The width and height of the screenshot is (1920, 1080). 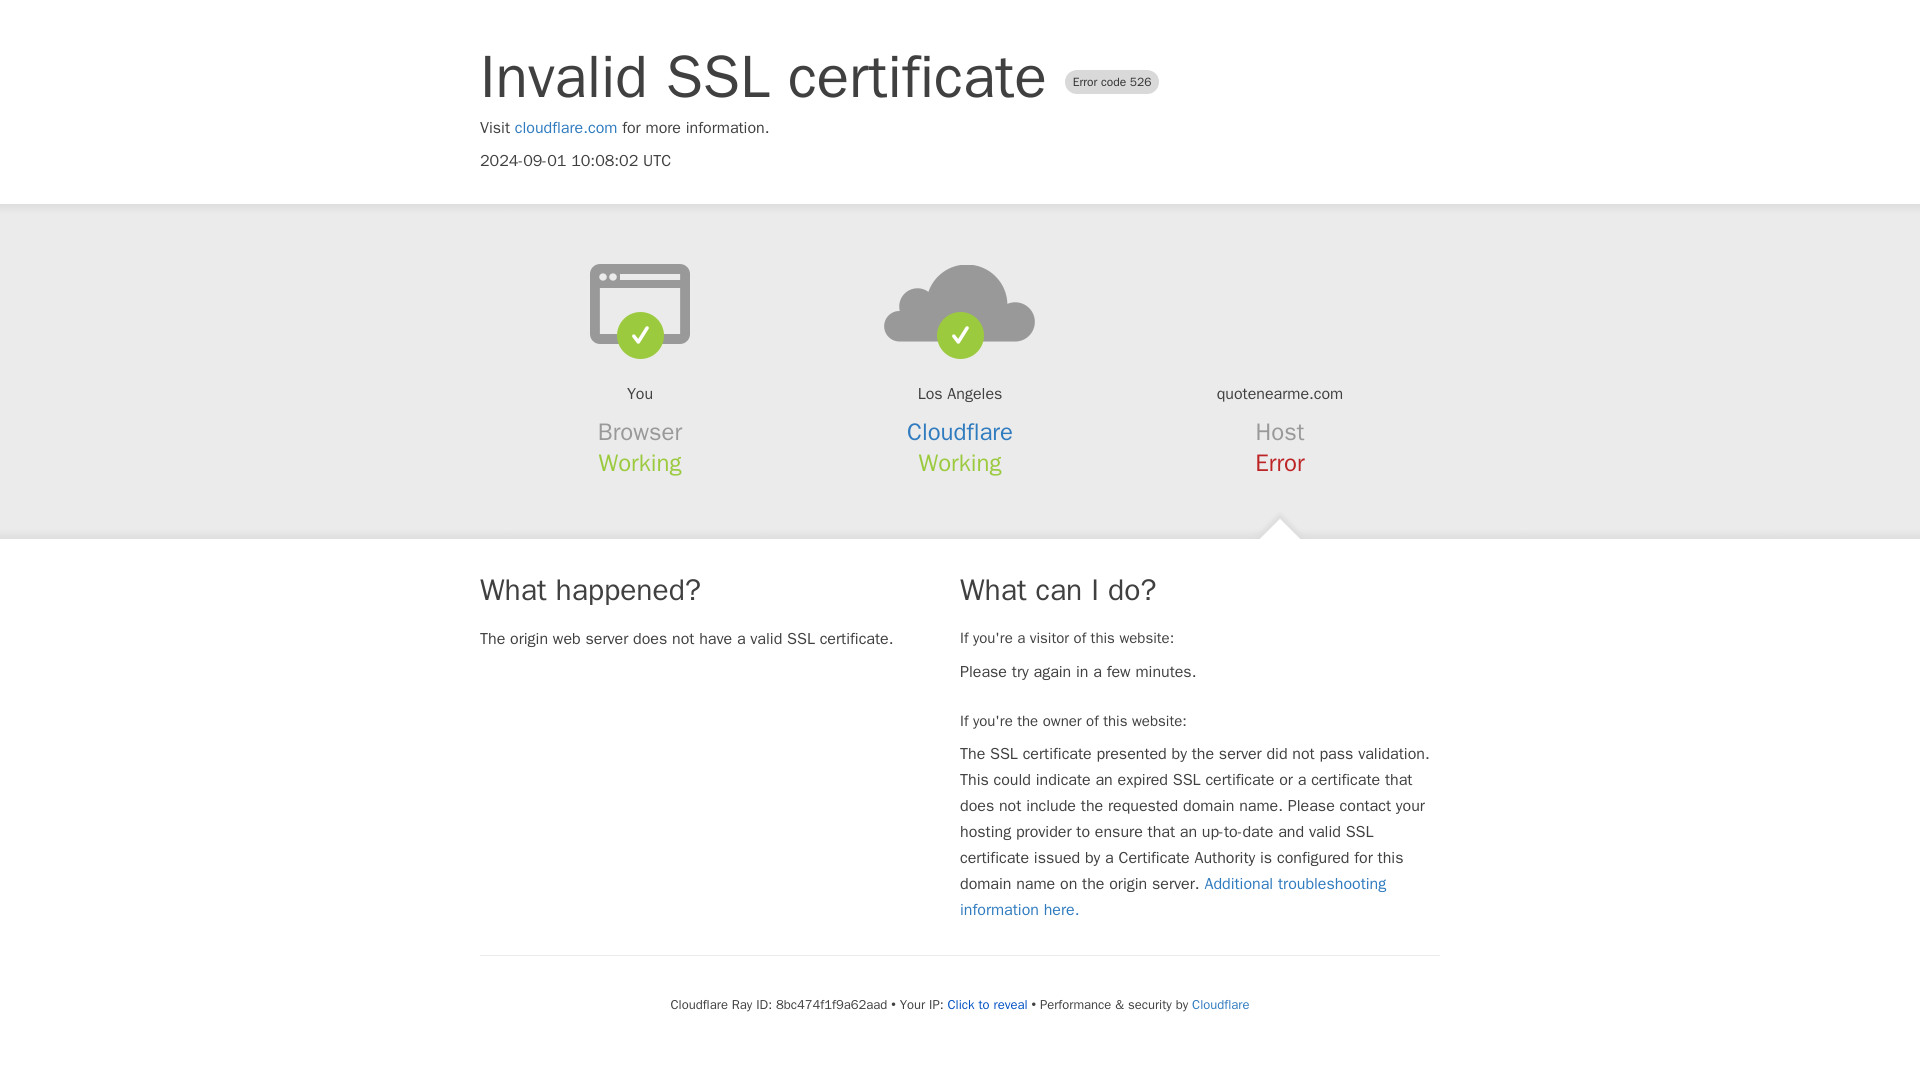 I want to click on Additional troubleshooting information here., so click(x=1173, y=896).